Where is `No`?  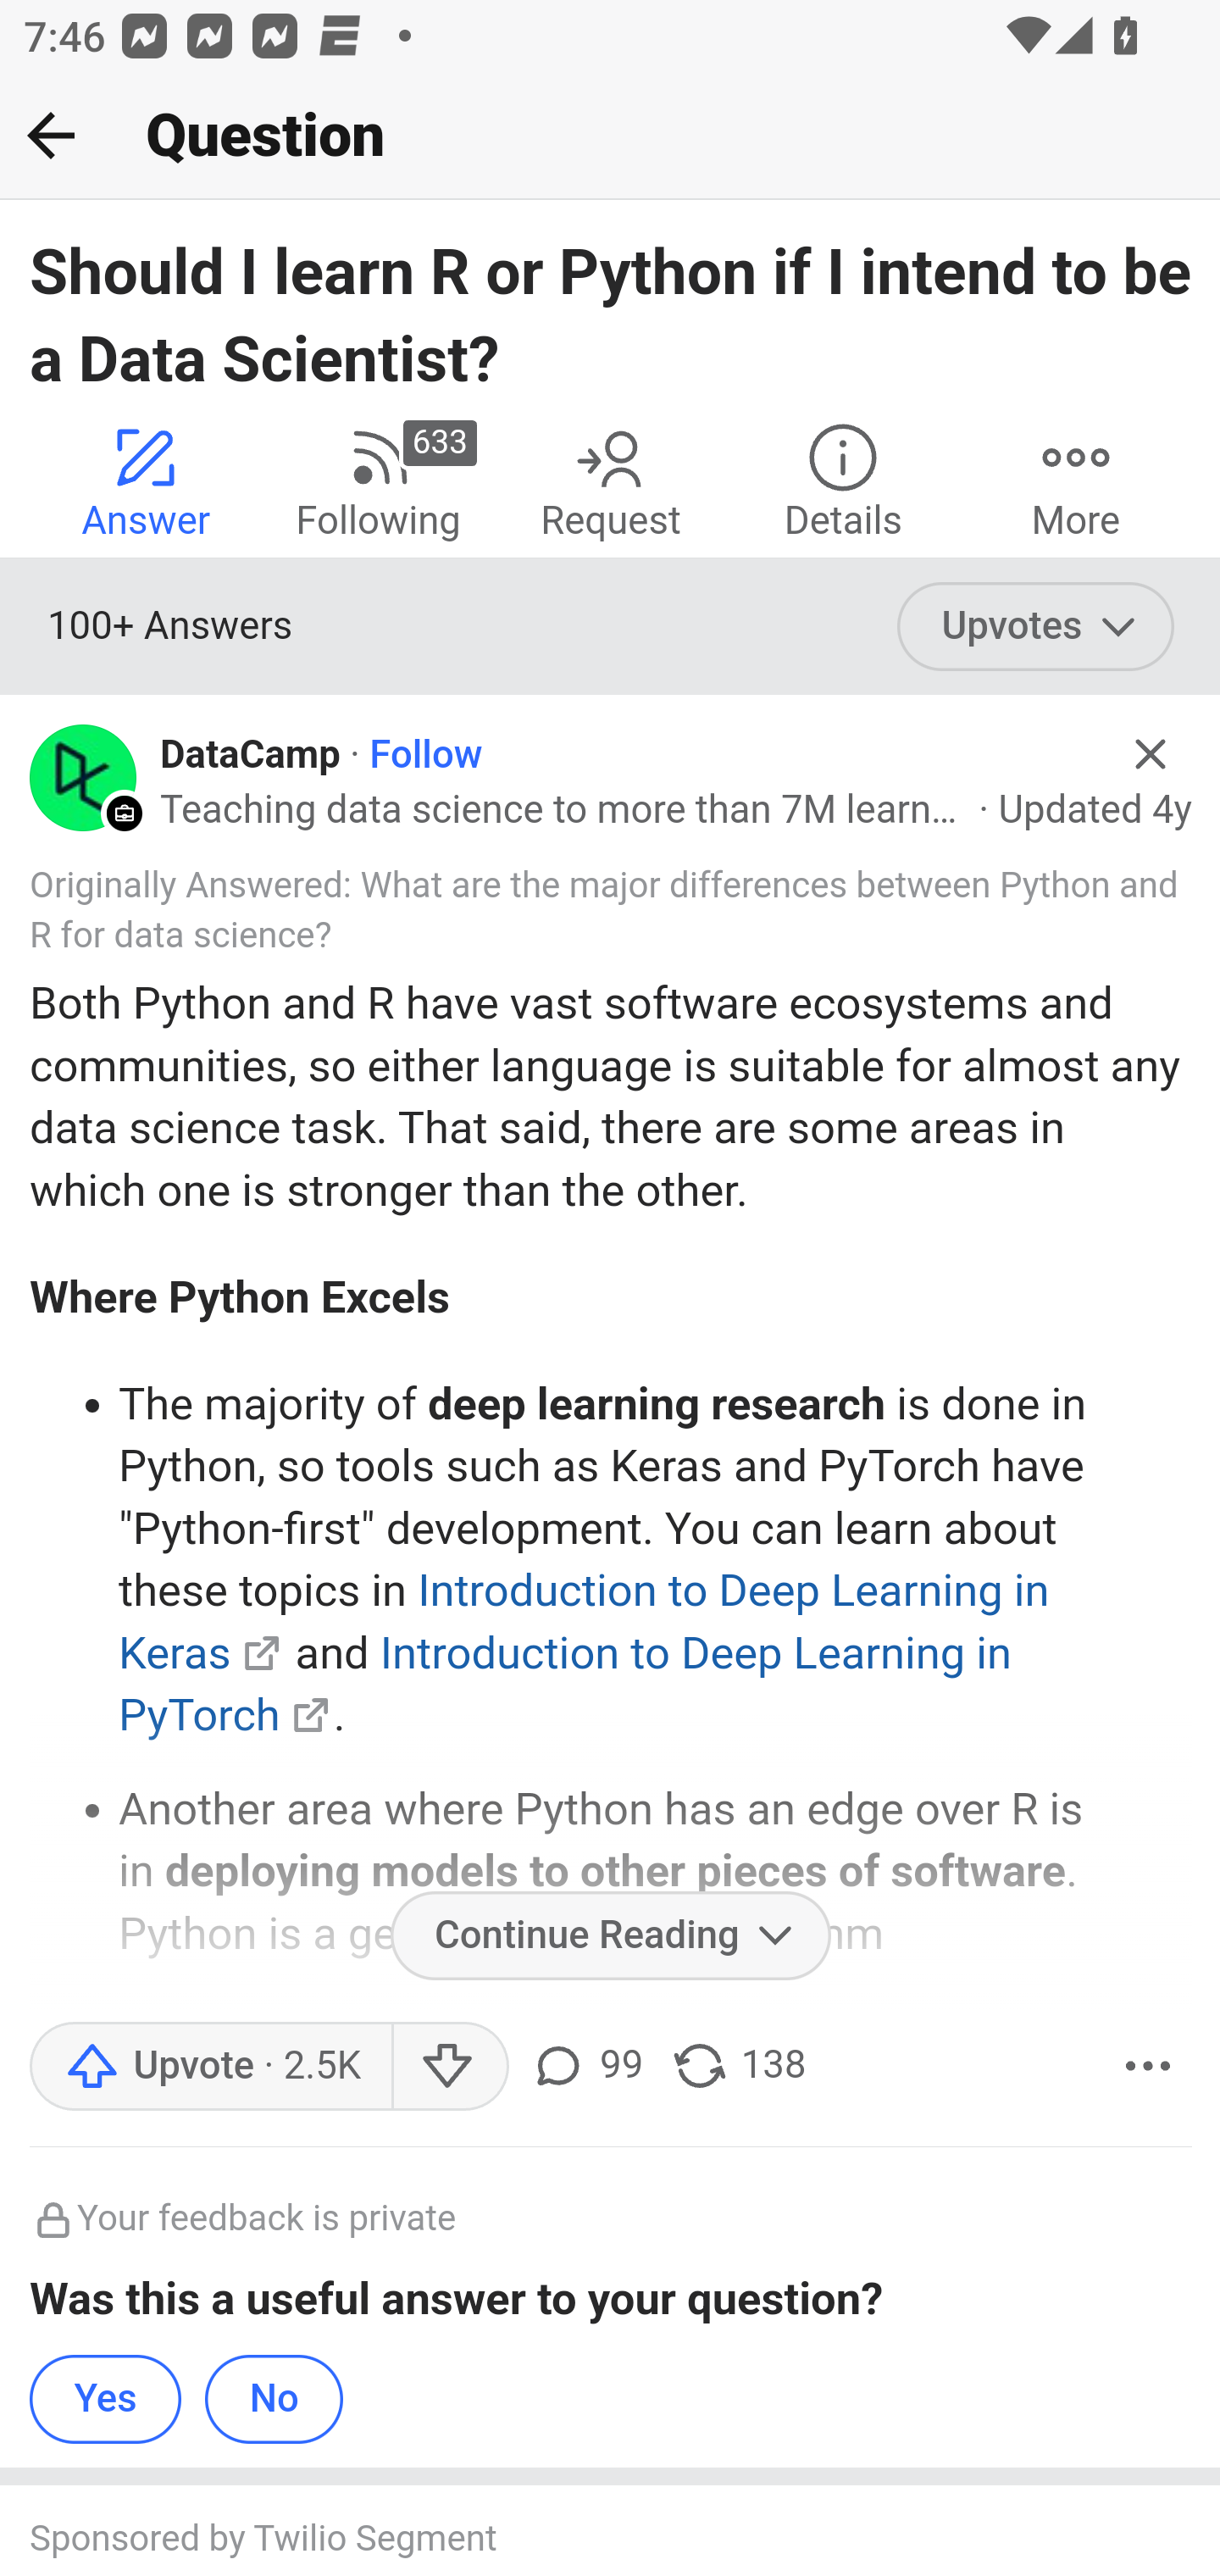 No is located at coordinates (274, 2398).